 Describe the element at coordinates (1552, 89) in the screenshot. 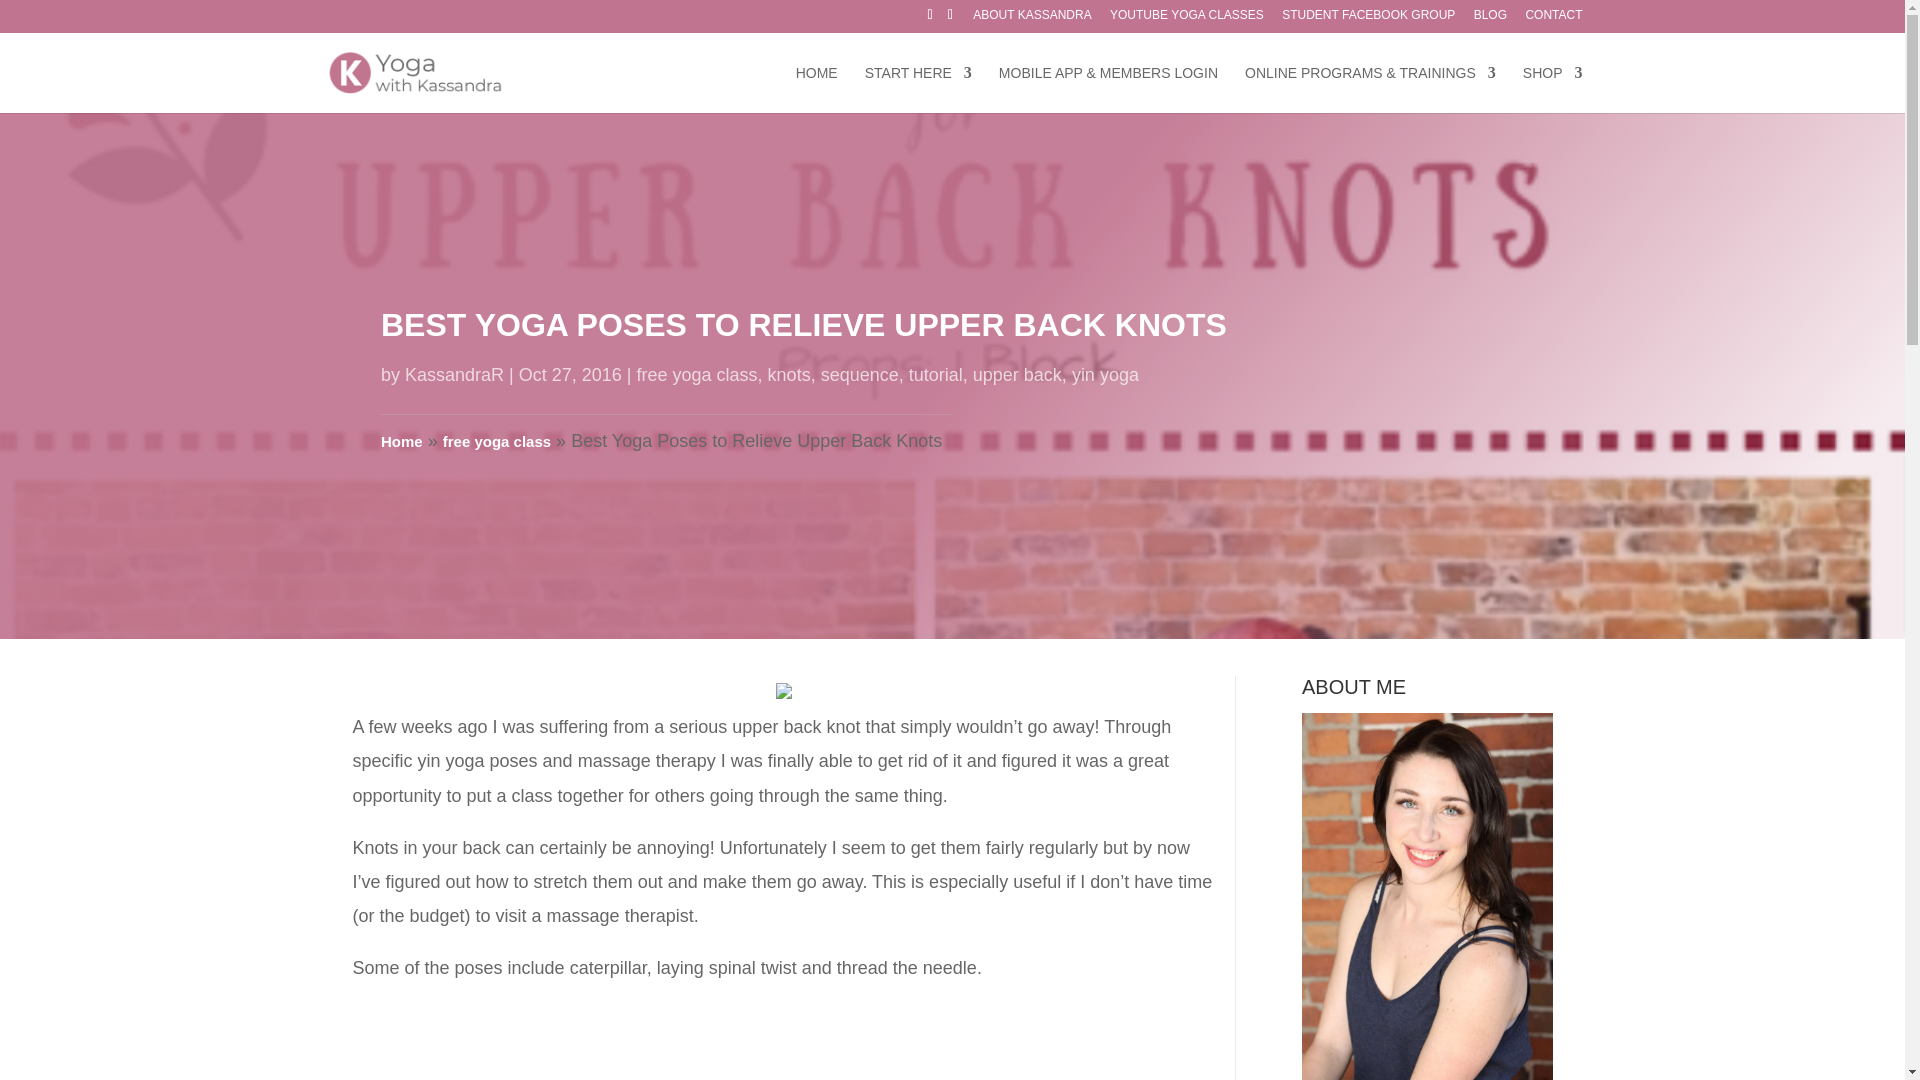

I see `SHOP` at that location.